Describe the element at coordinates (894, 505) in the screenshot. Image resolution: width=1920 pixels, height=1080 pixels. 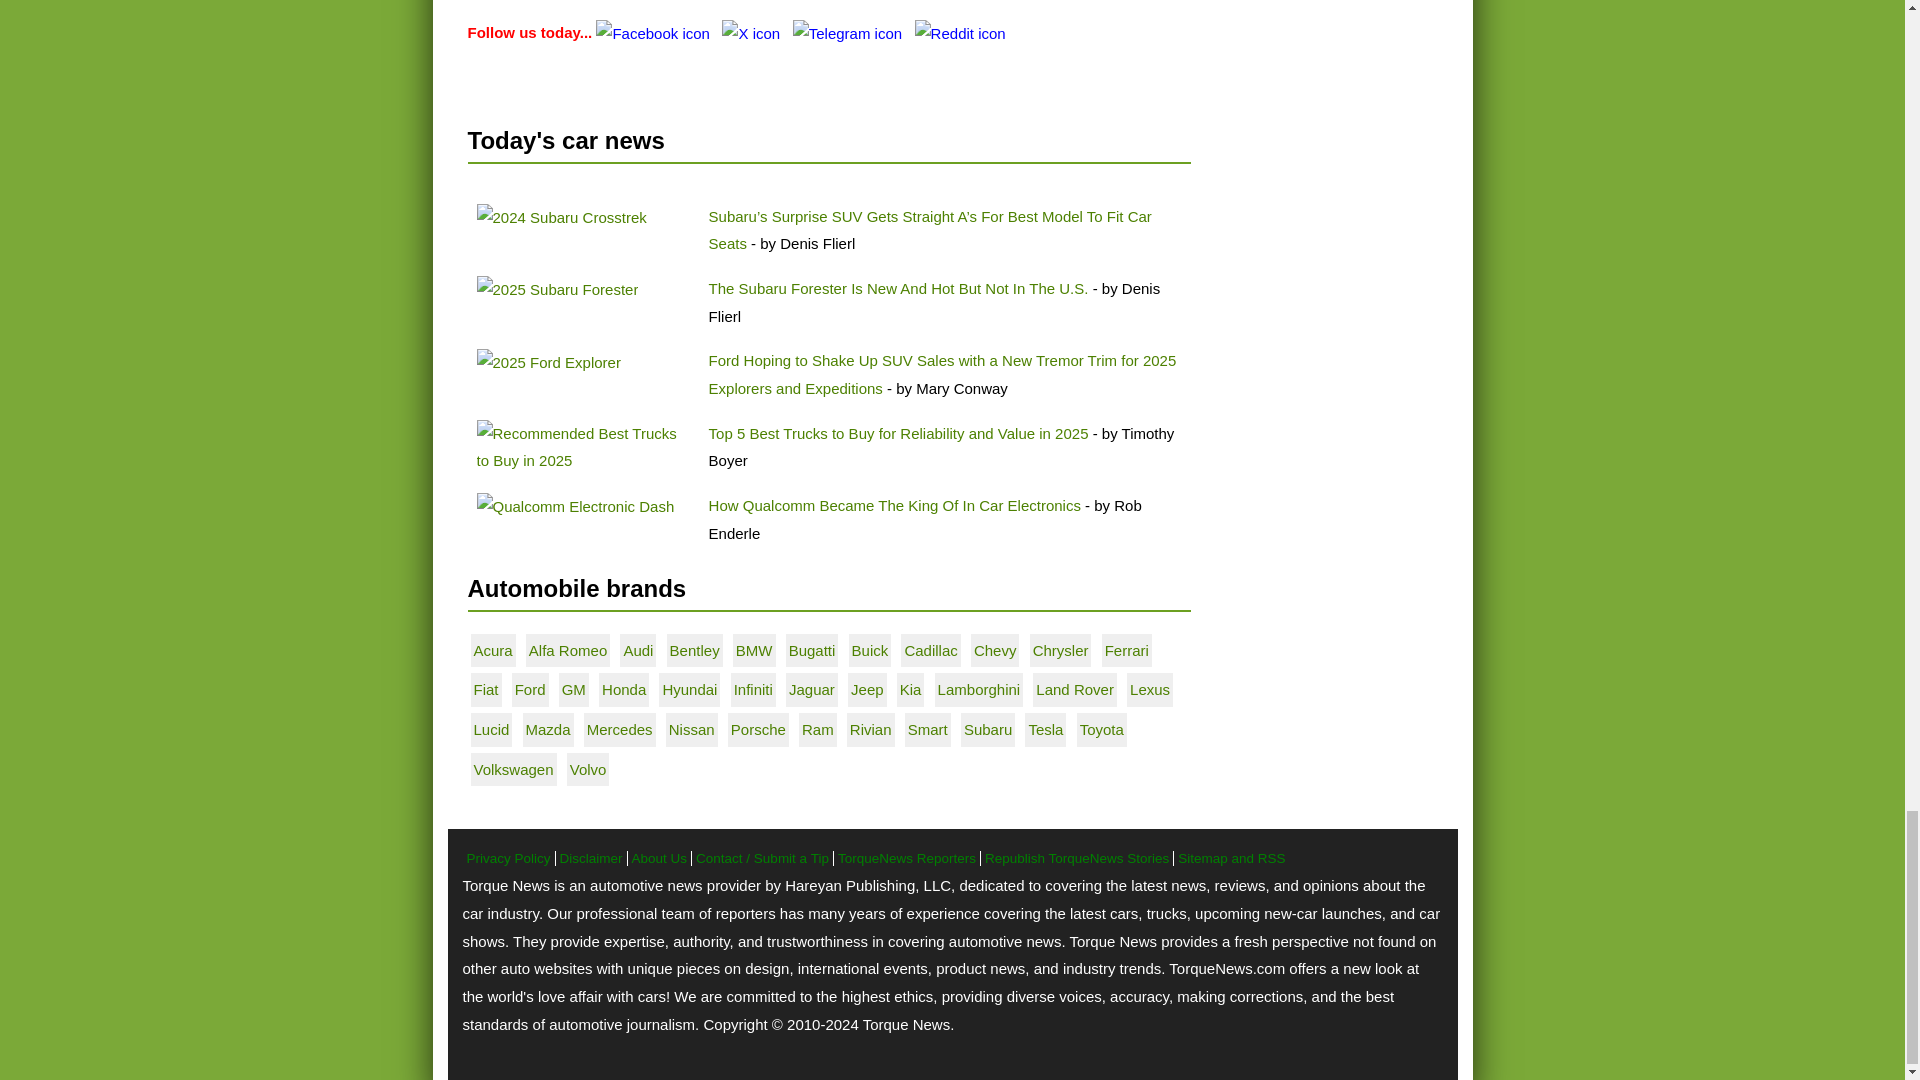
I see `How Qualcomm Became The King Of In Car Electronics` at that location.